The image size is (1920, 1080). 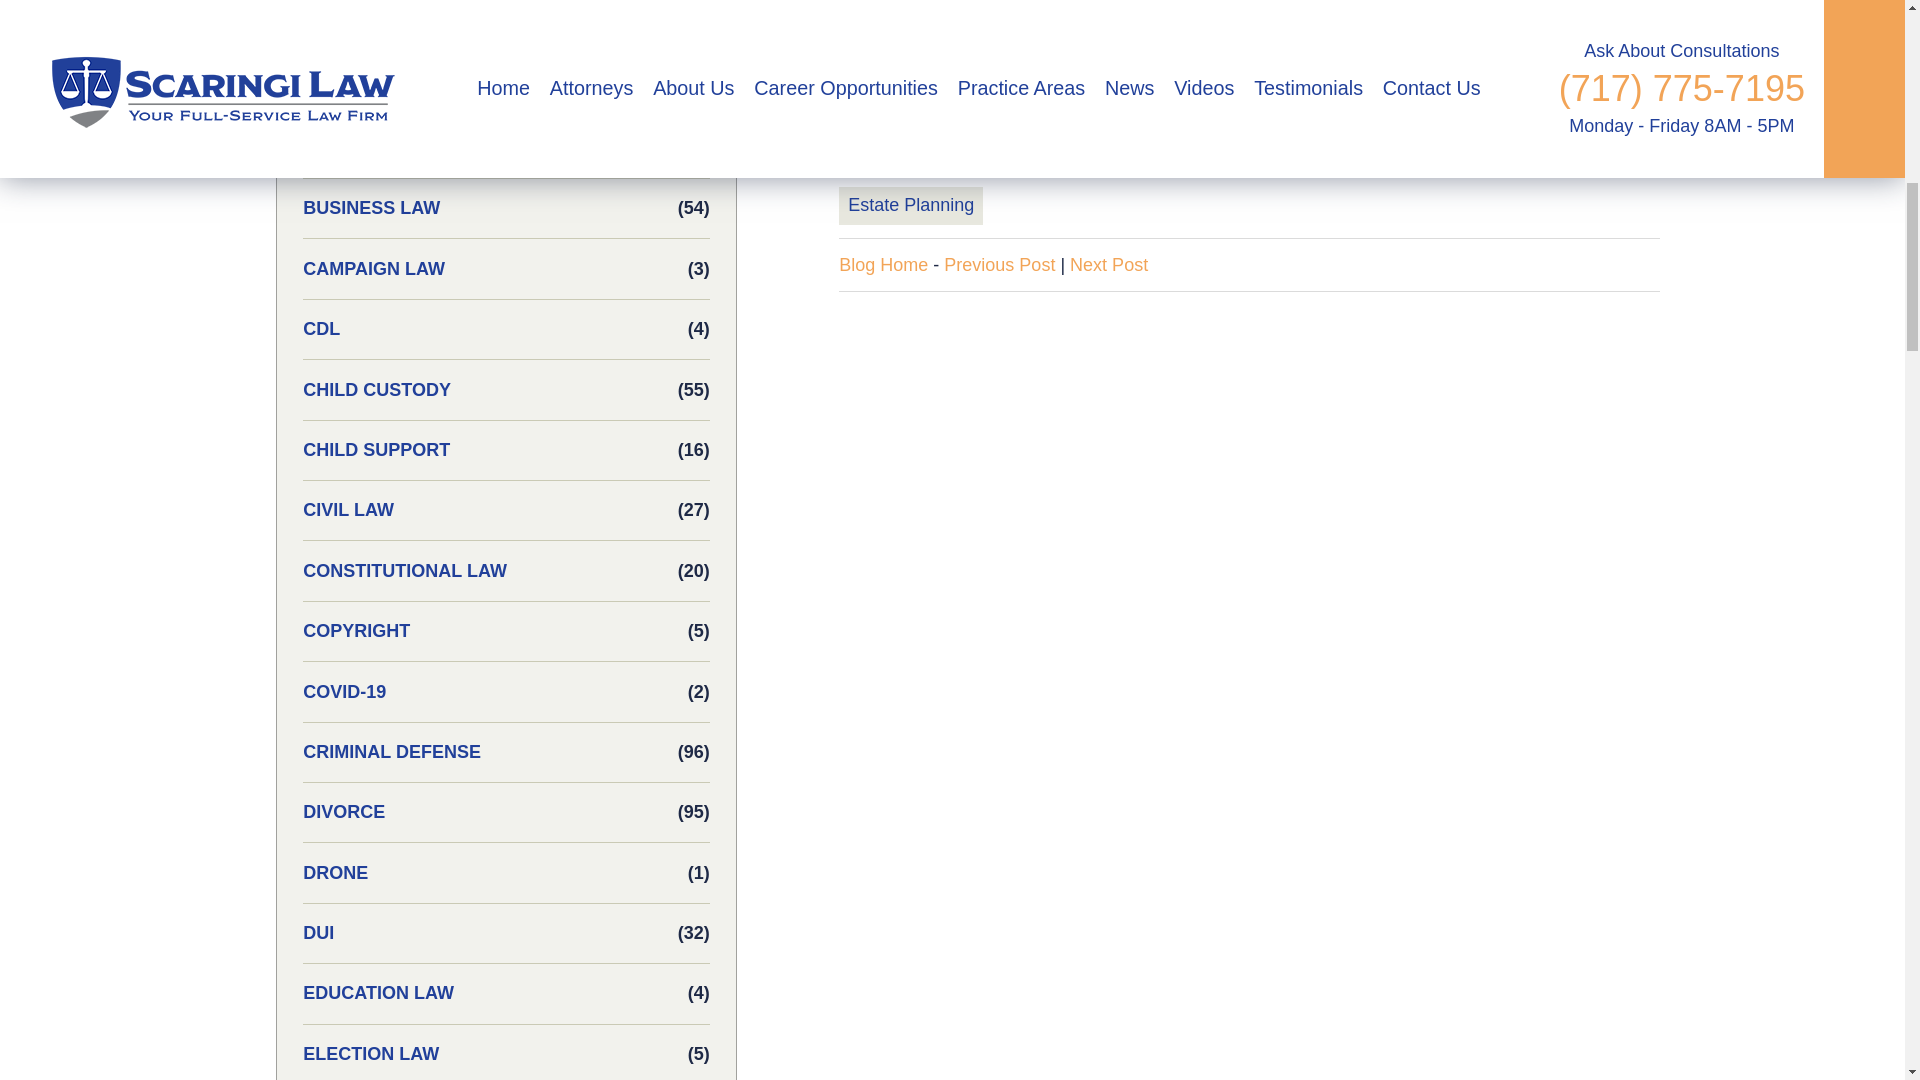 I want to click on In defending your federal career, don't go it alone, so click(x=999, y=264).